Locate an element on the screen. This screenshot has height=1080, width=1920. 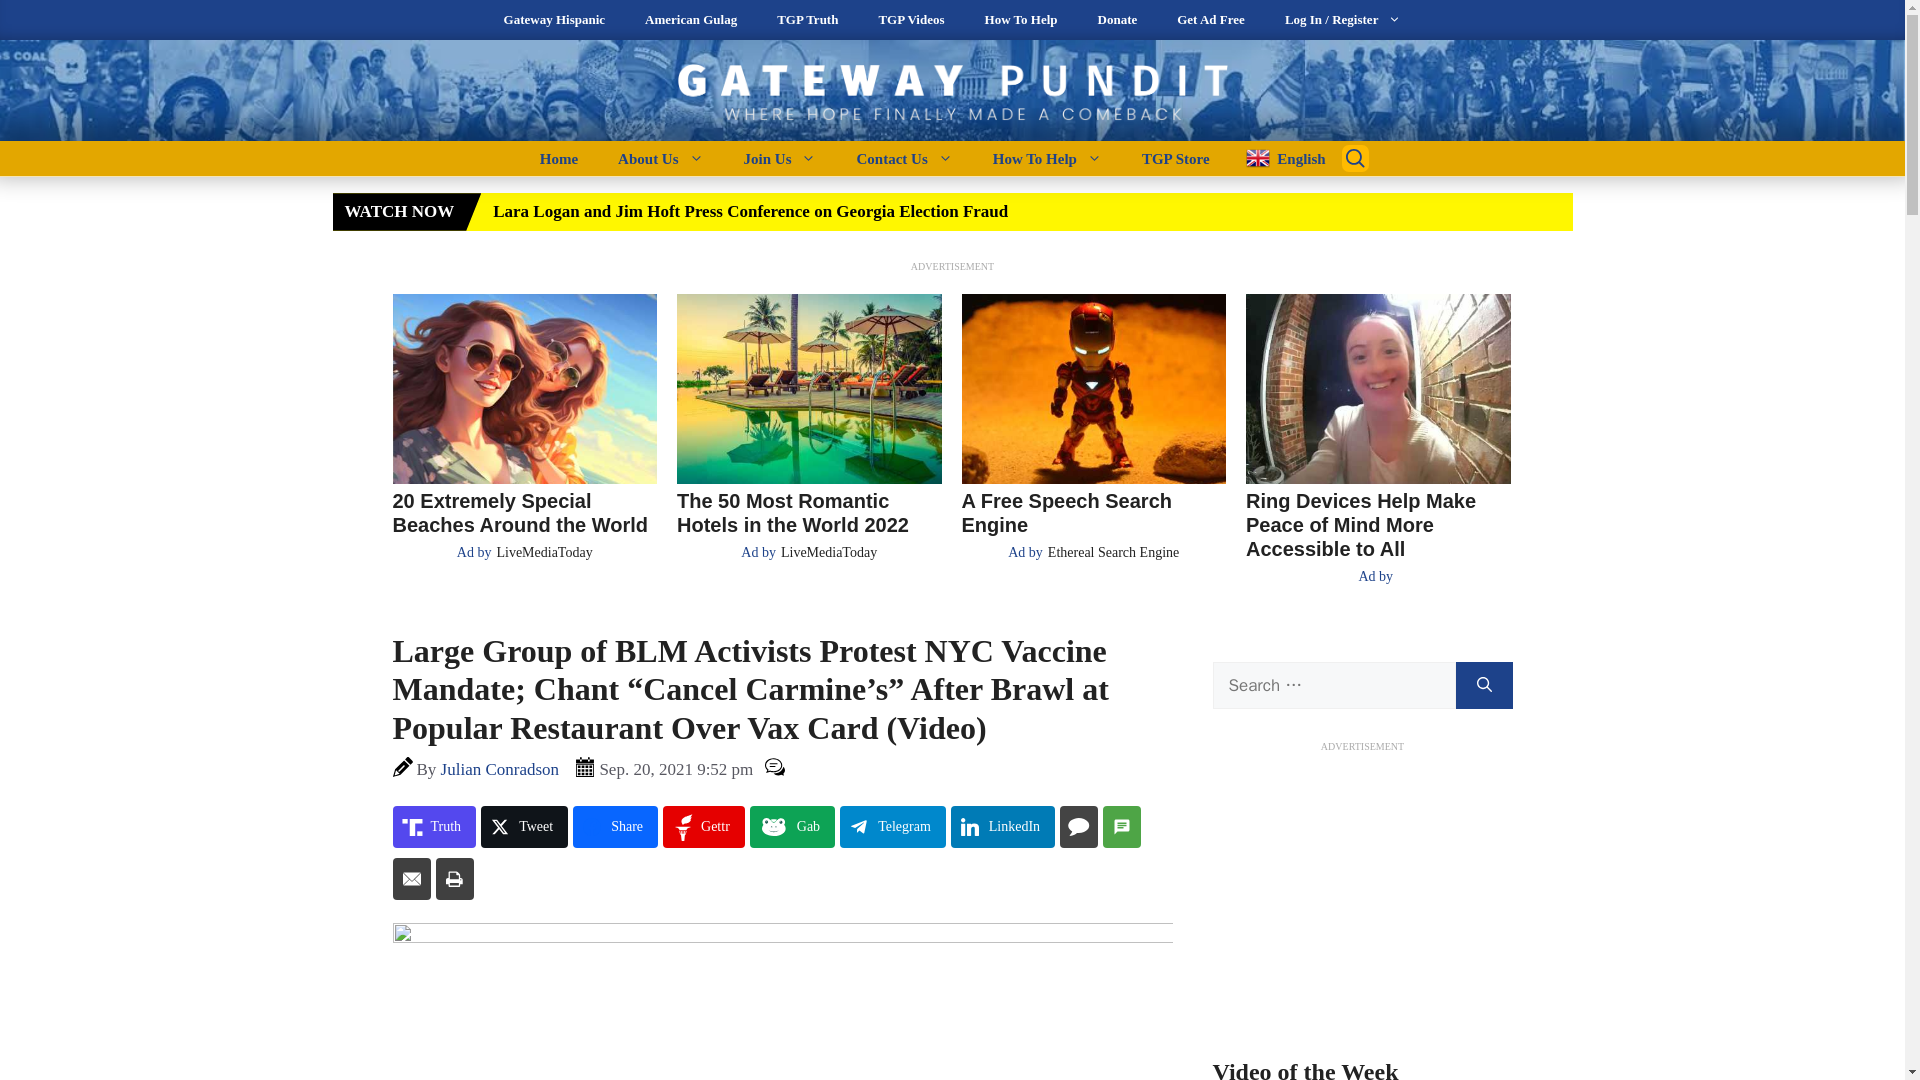
English is located at coordinates (1278, 158).